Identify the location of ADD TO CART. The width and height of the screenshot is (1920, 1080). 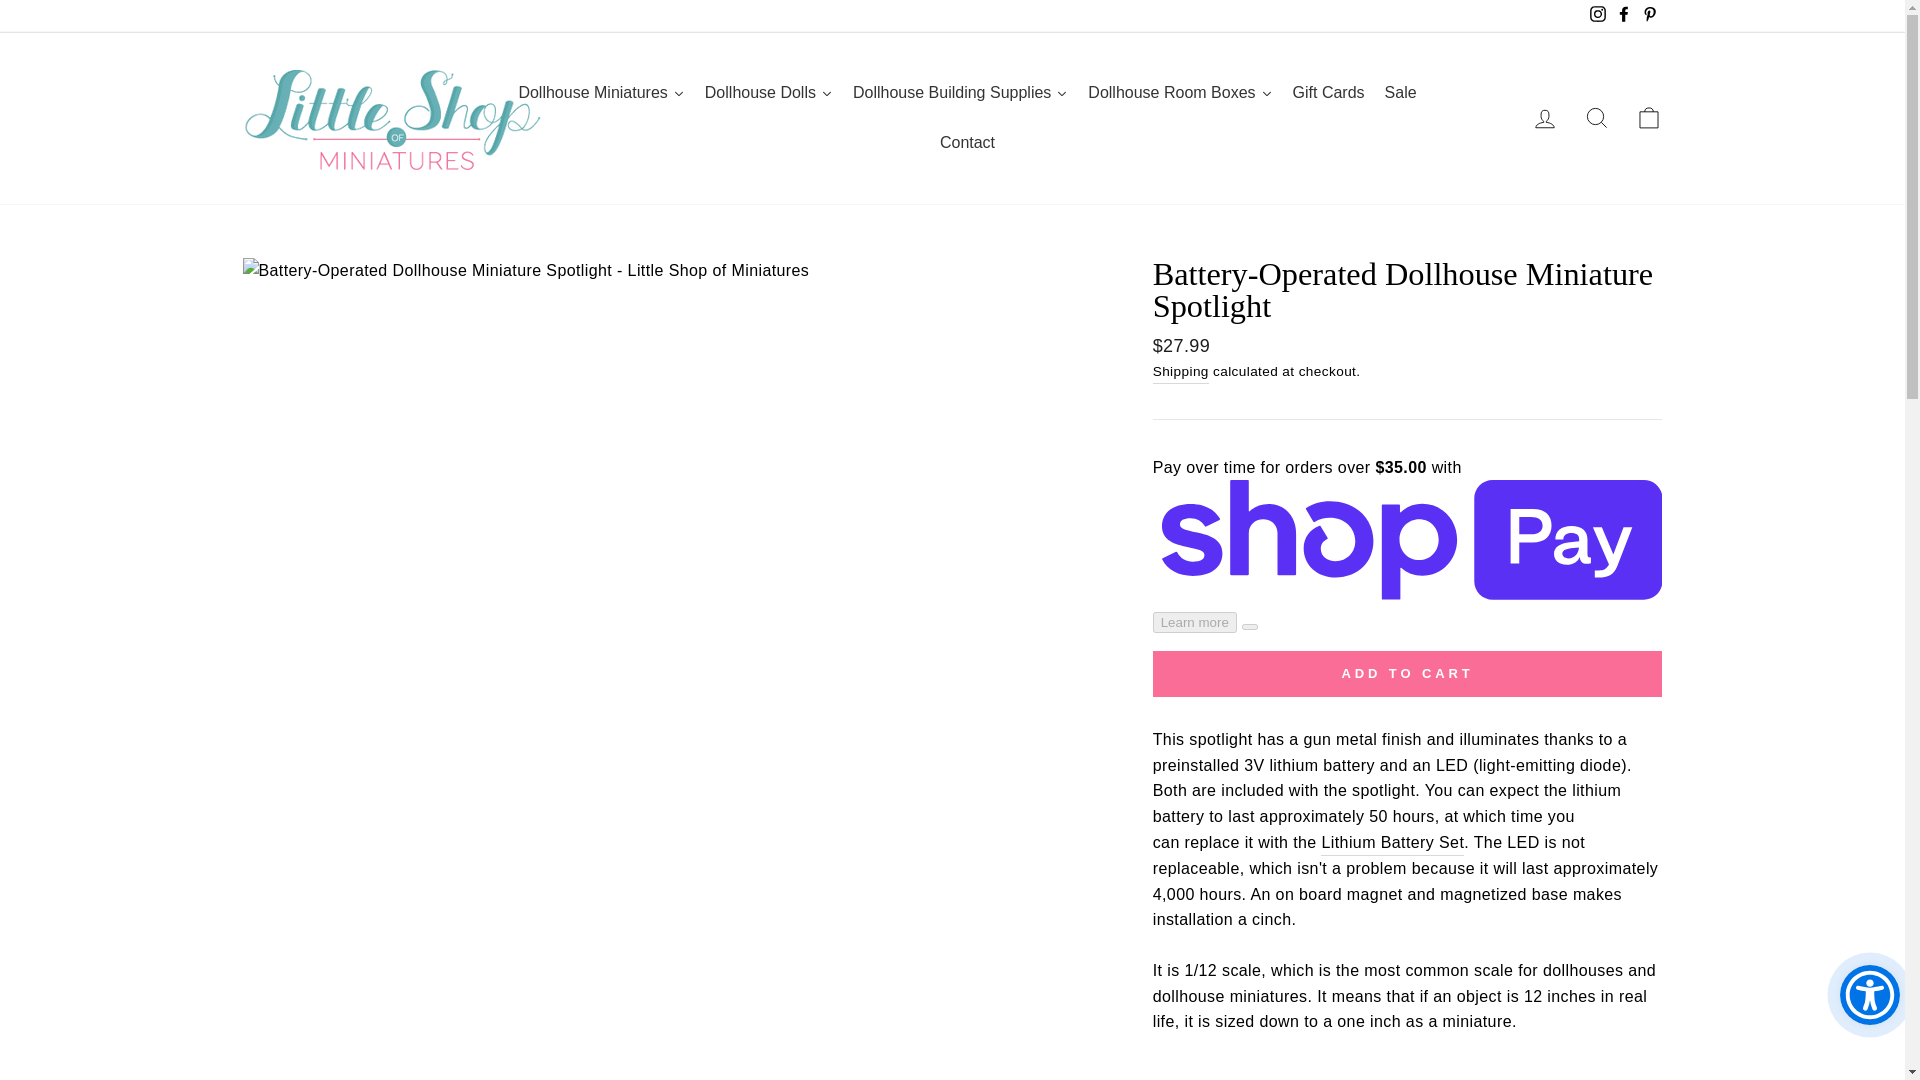
(1408, 674).